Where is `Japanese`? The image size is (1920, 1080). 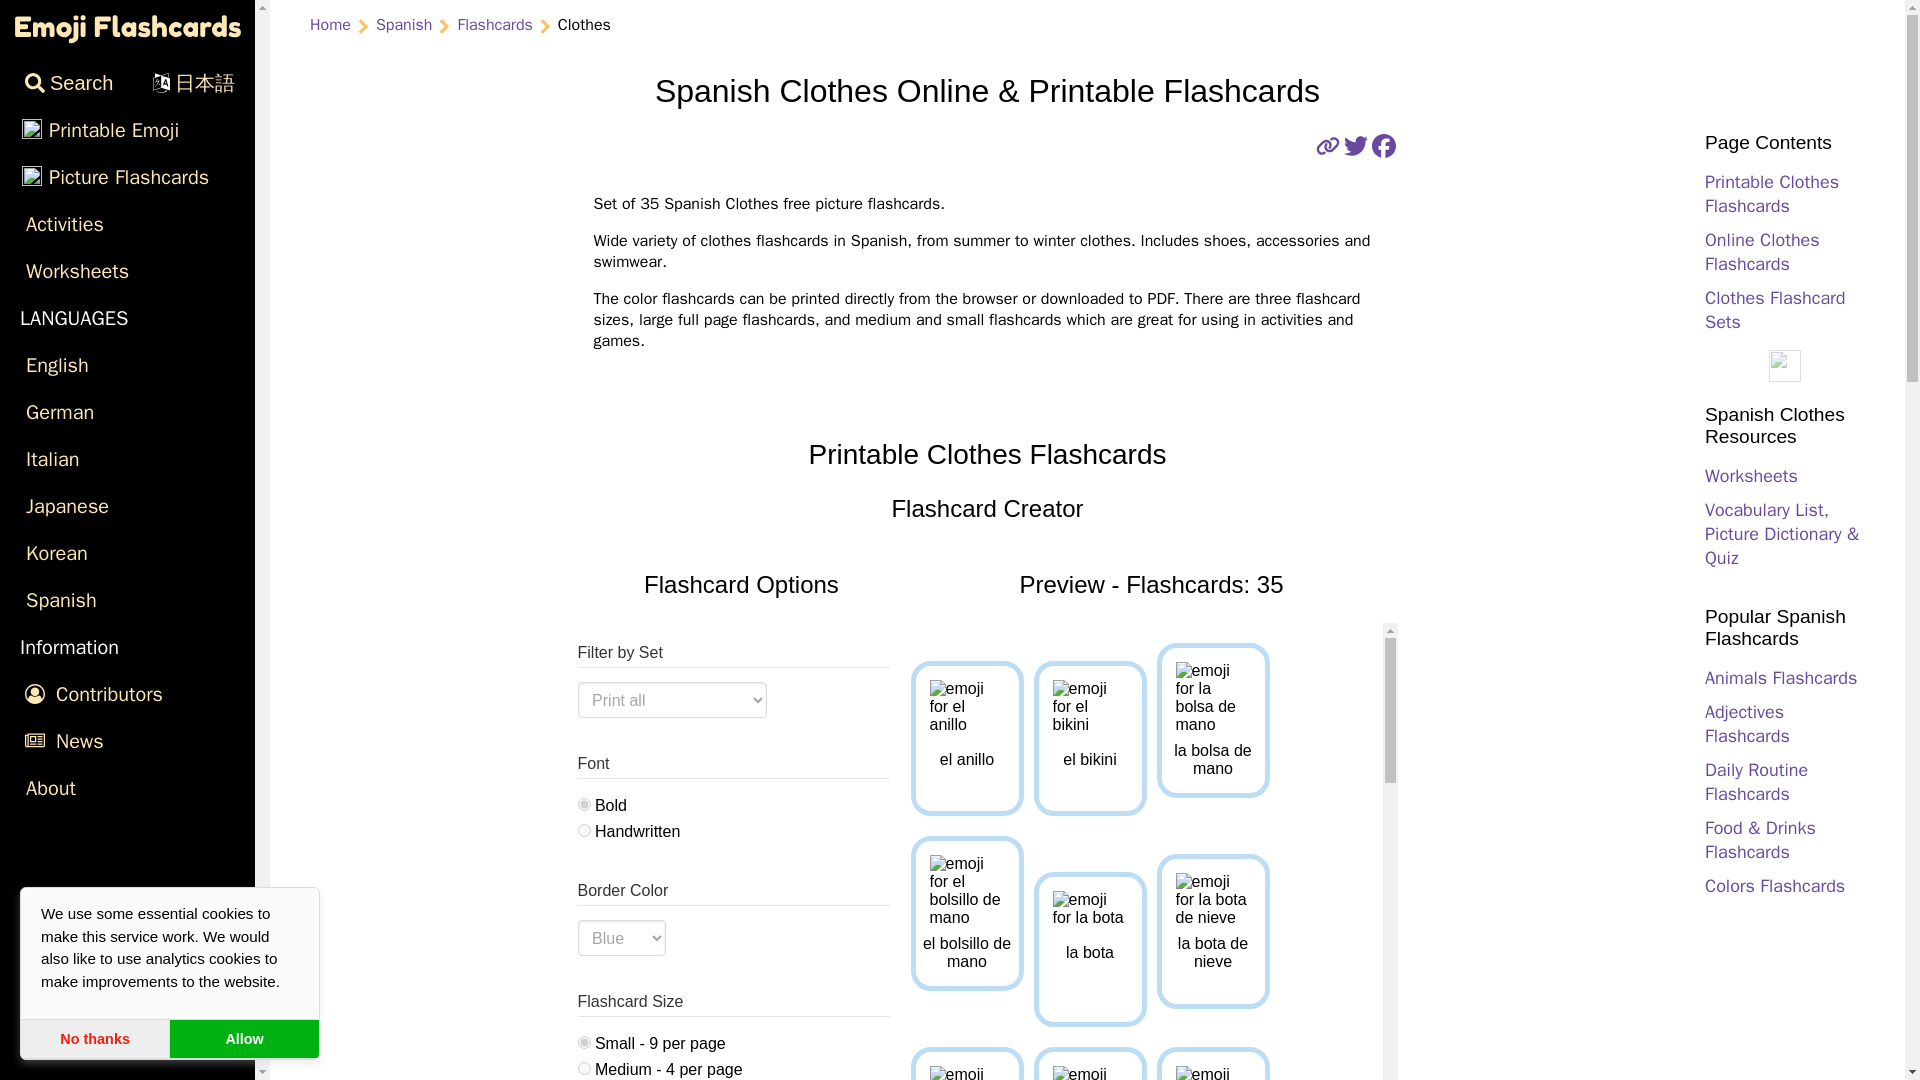
Japanese is located at coordinates (128, 506).